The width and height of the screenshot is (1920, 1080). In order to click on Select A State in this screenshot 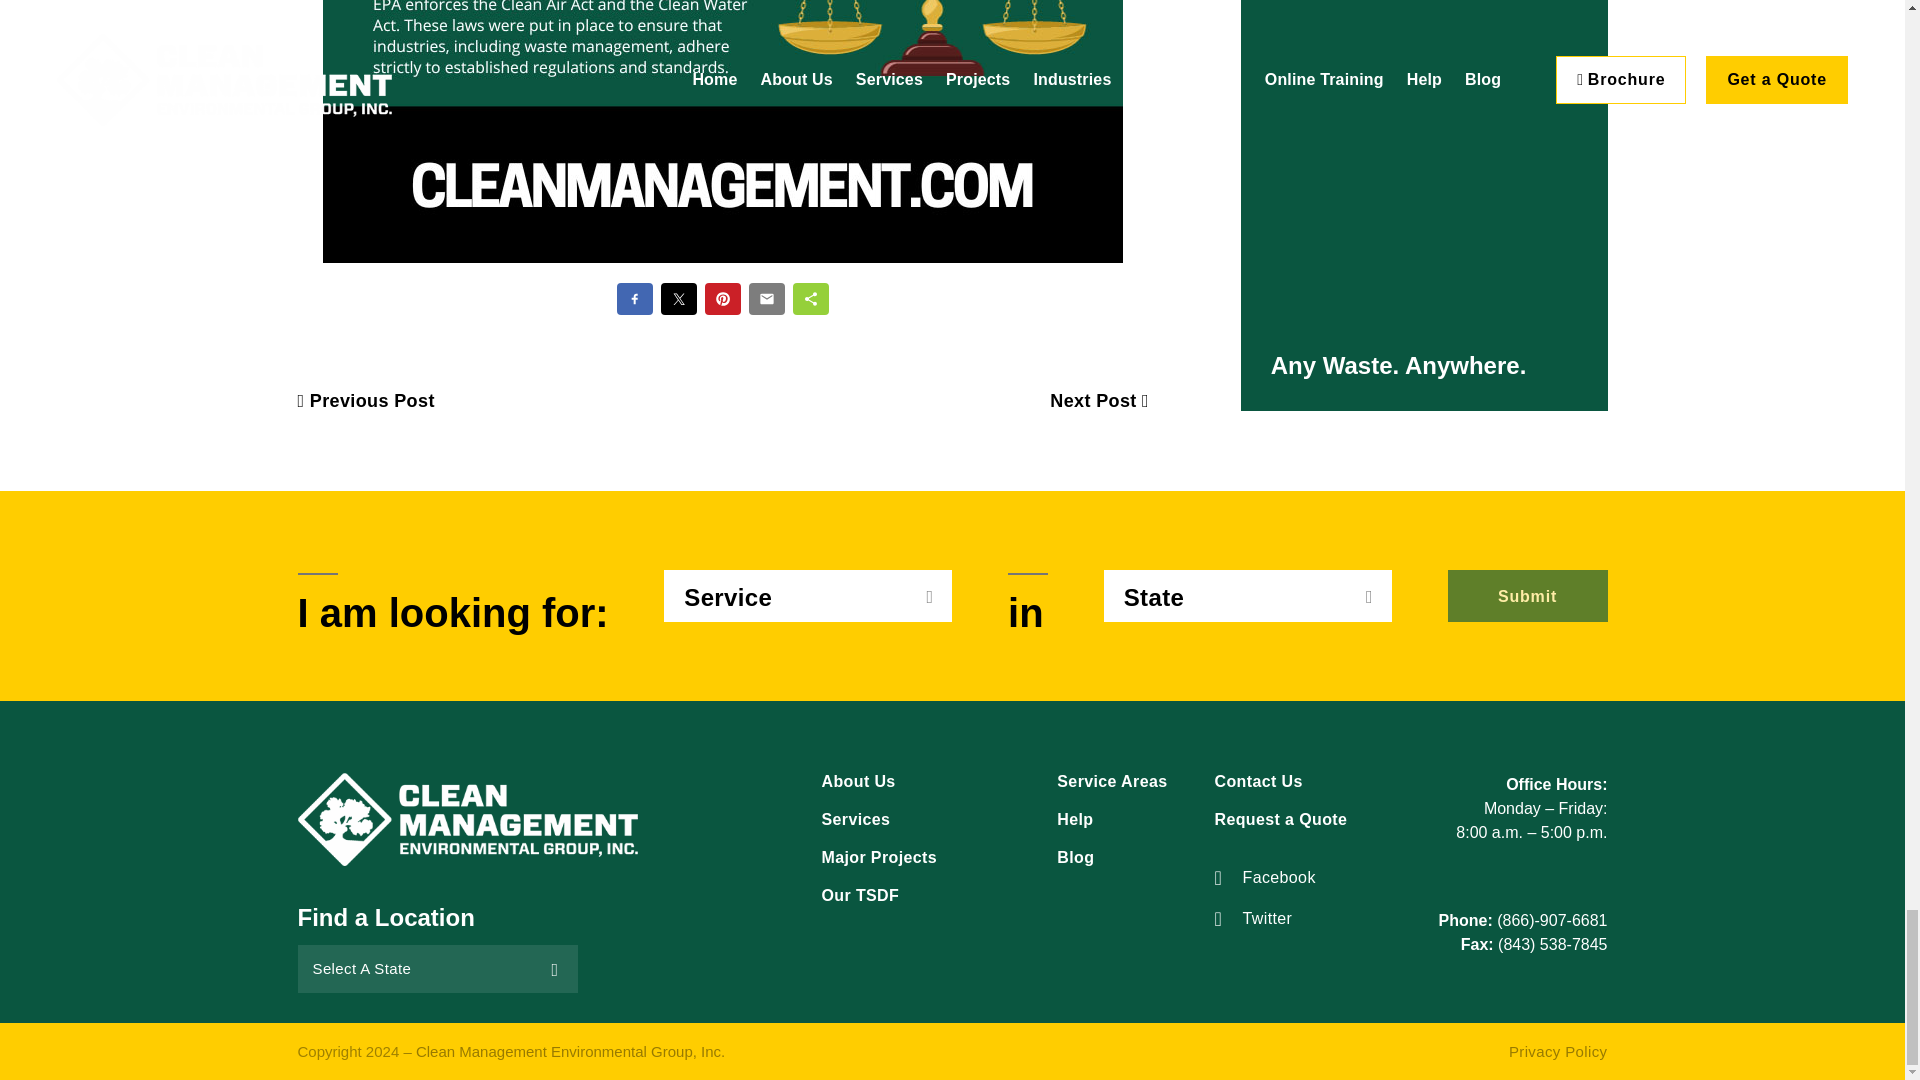, I will do `click(437, 968)`.